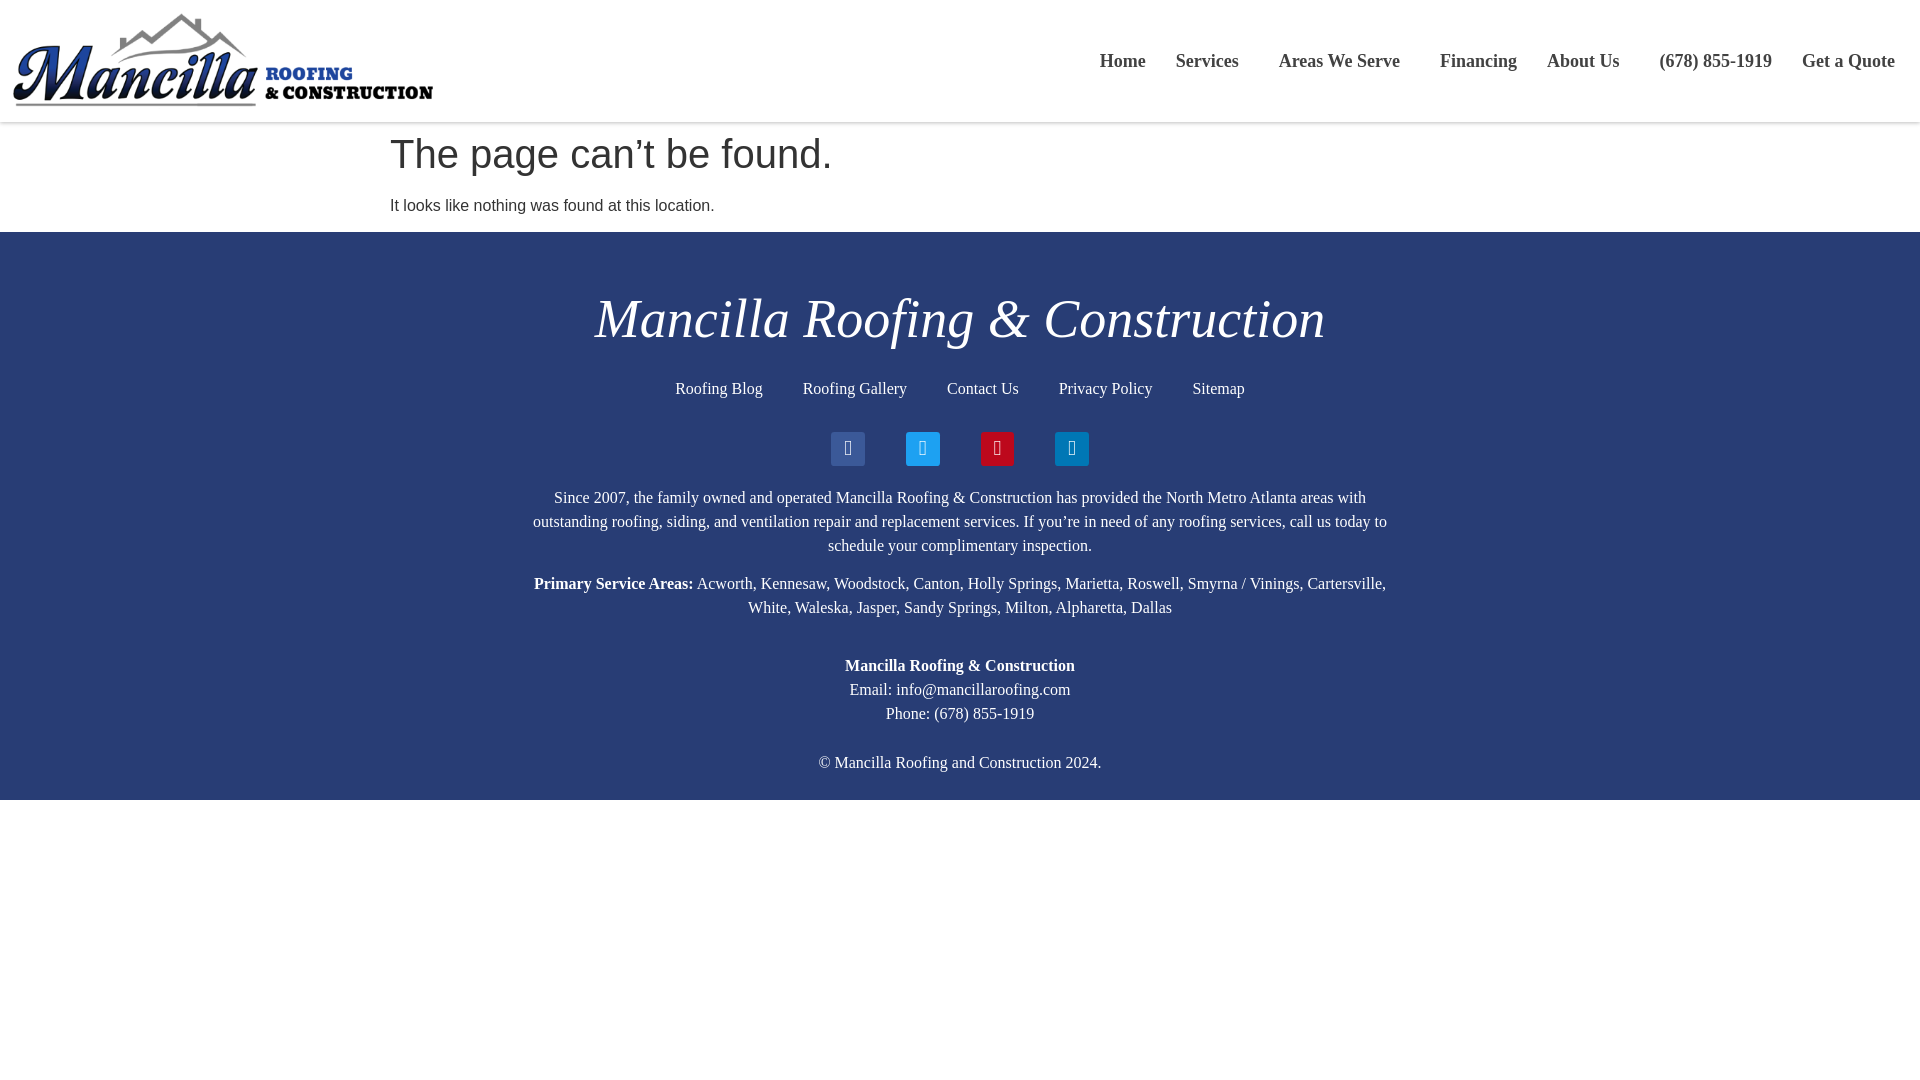 The width and height of the screenshot is (1920, 1080). Describe the element at coordinates (1588, 60) in the screenshot. I see `About Us` at that location.